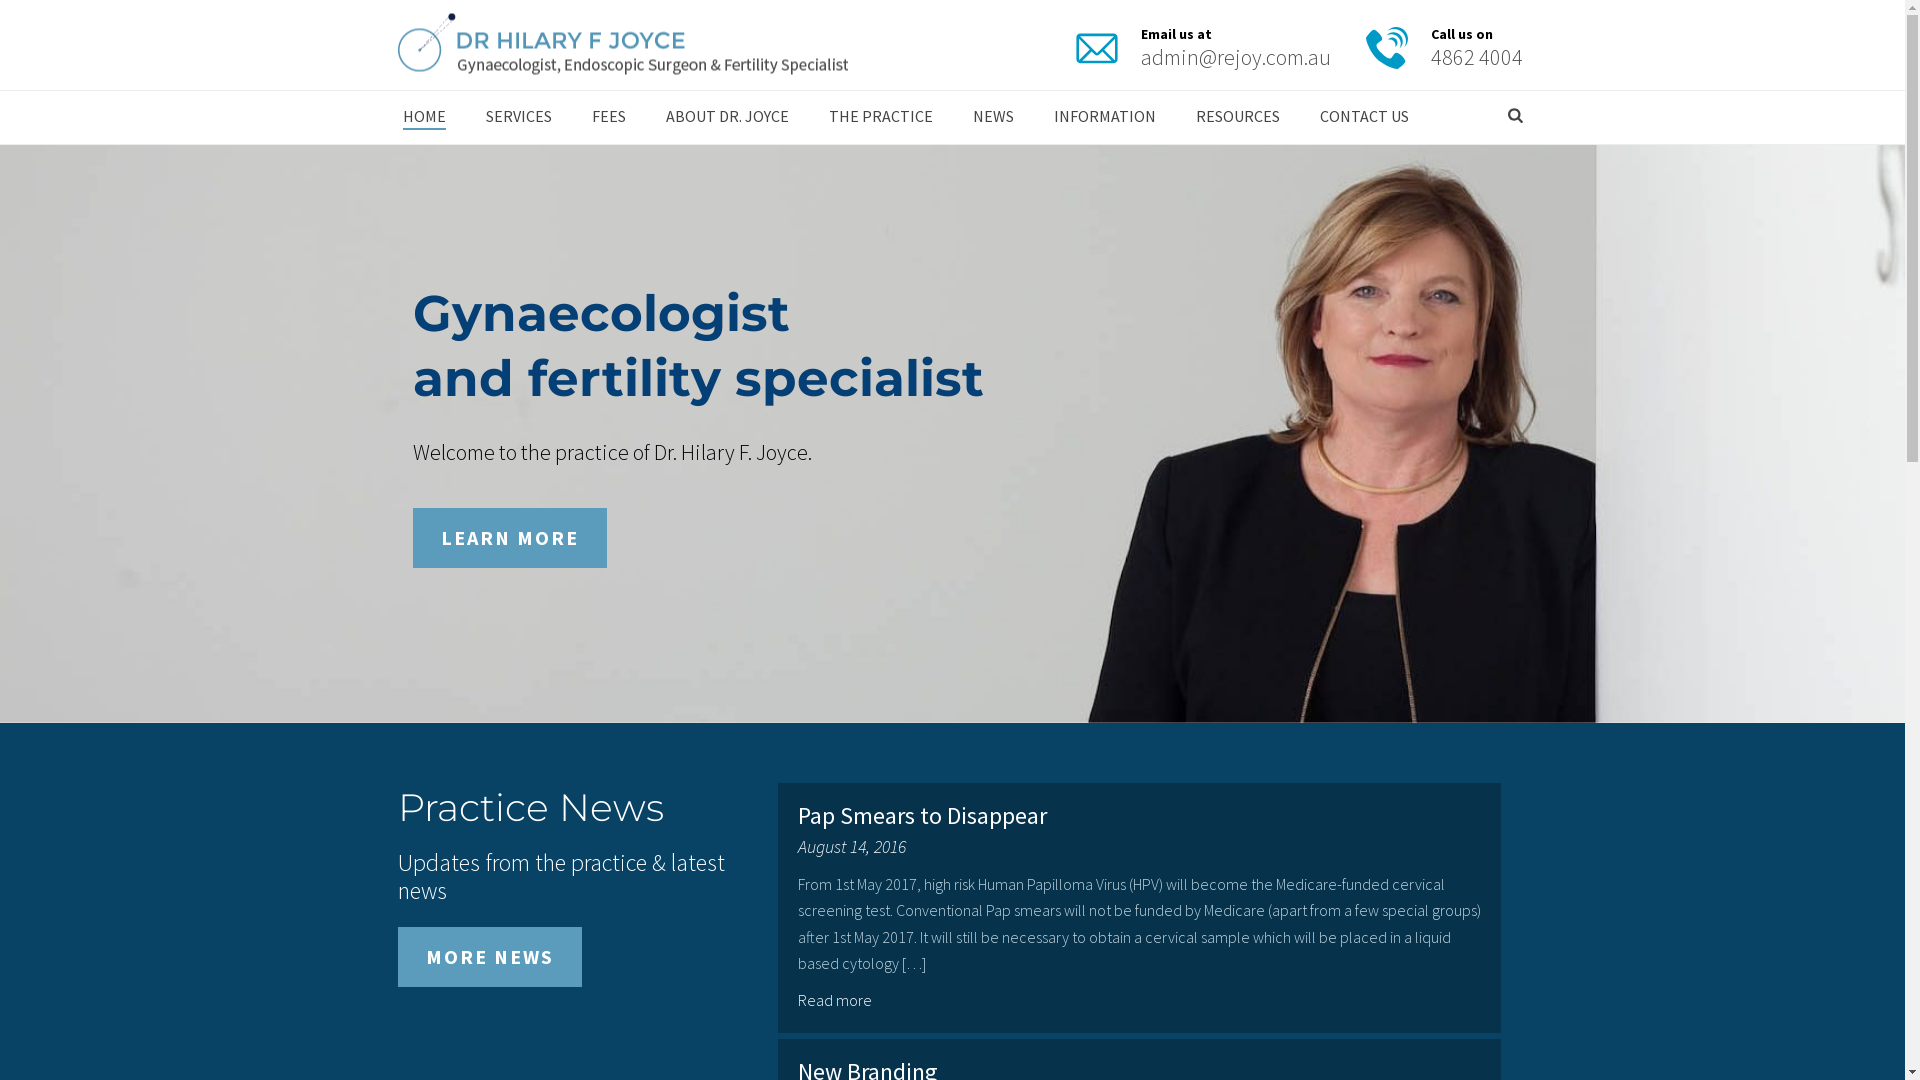 Image resolution: width=1920 pixels, height=1080 pixels. What do you see at coordinates (1105, 118) in the screenshot?
I see `INFORMATION` at bounding box center [1105, 118].